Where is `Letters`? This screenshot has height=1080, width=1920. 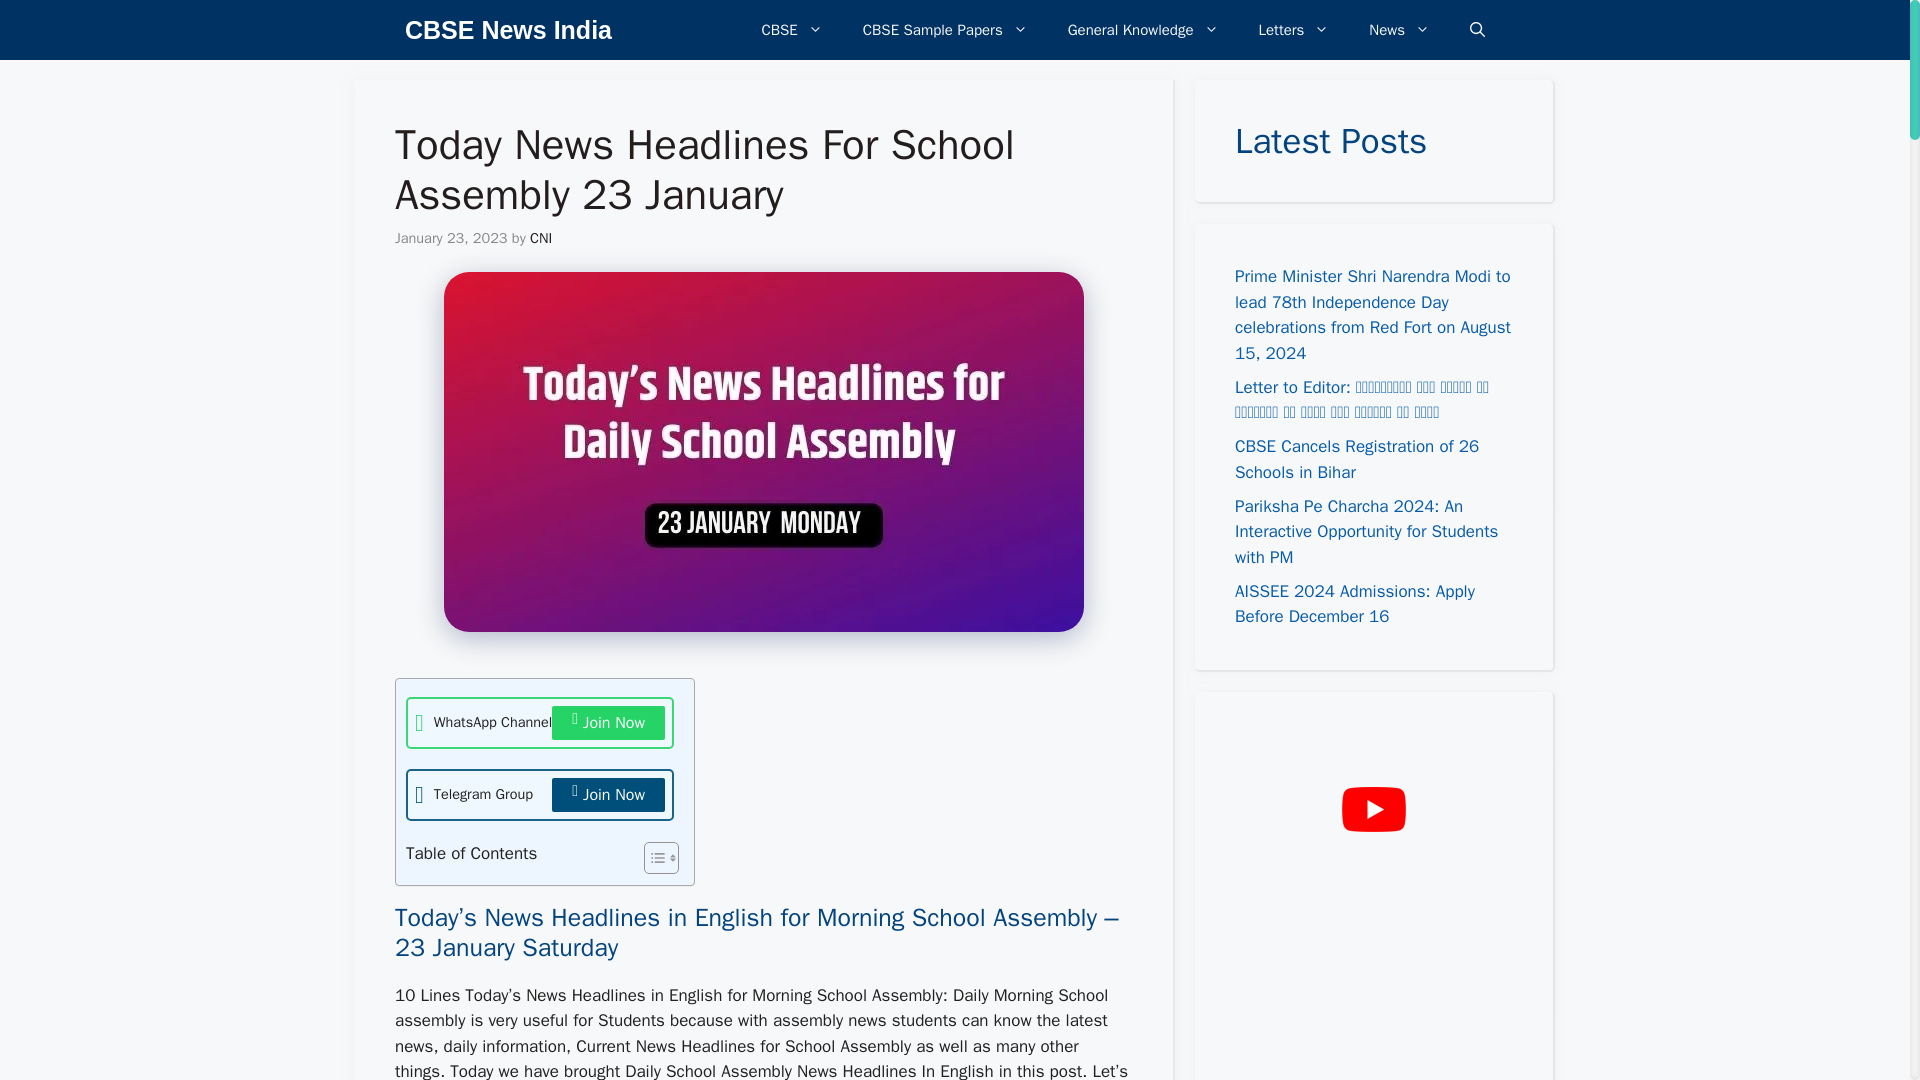
Letters is located at coordinates (1294, 30).